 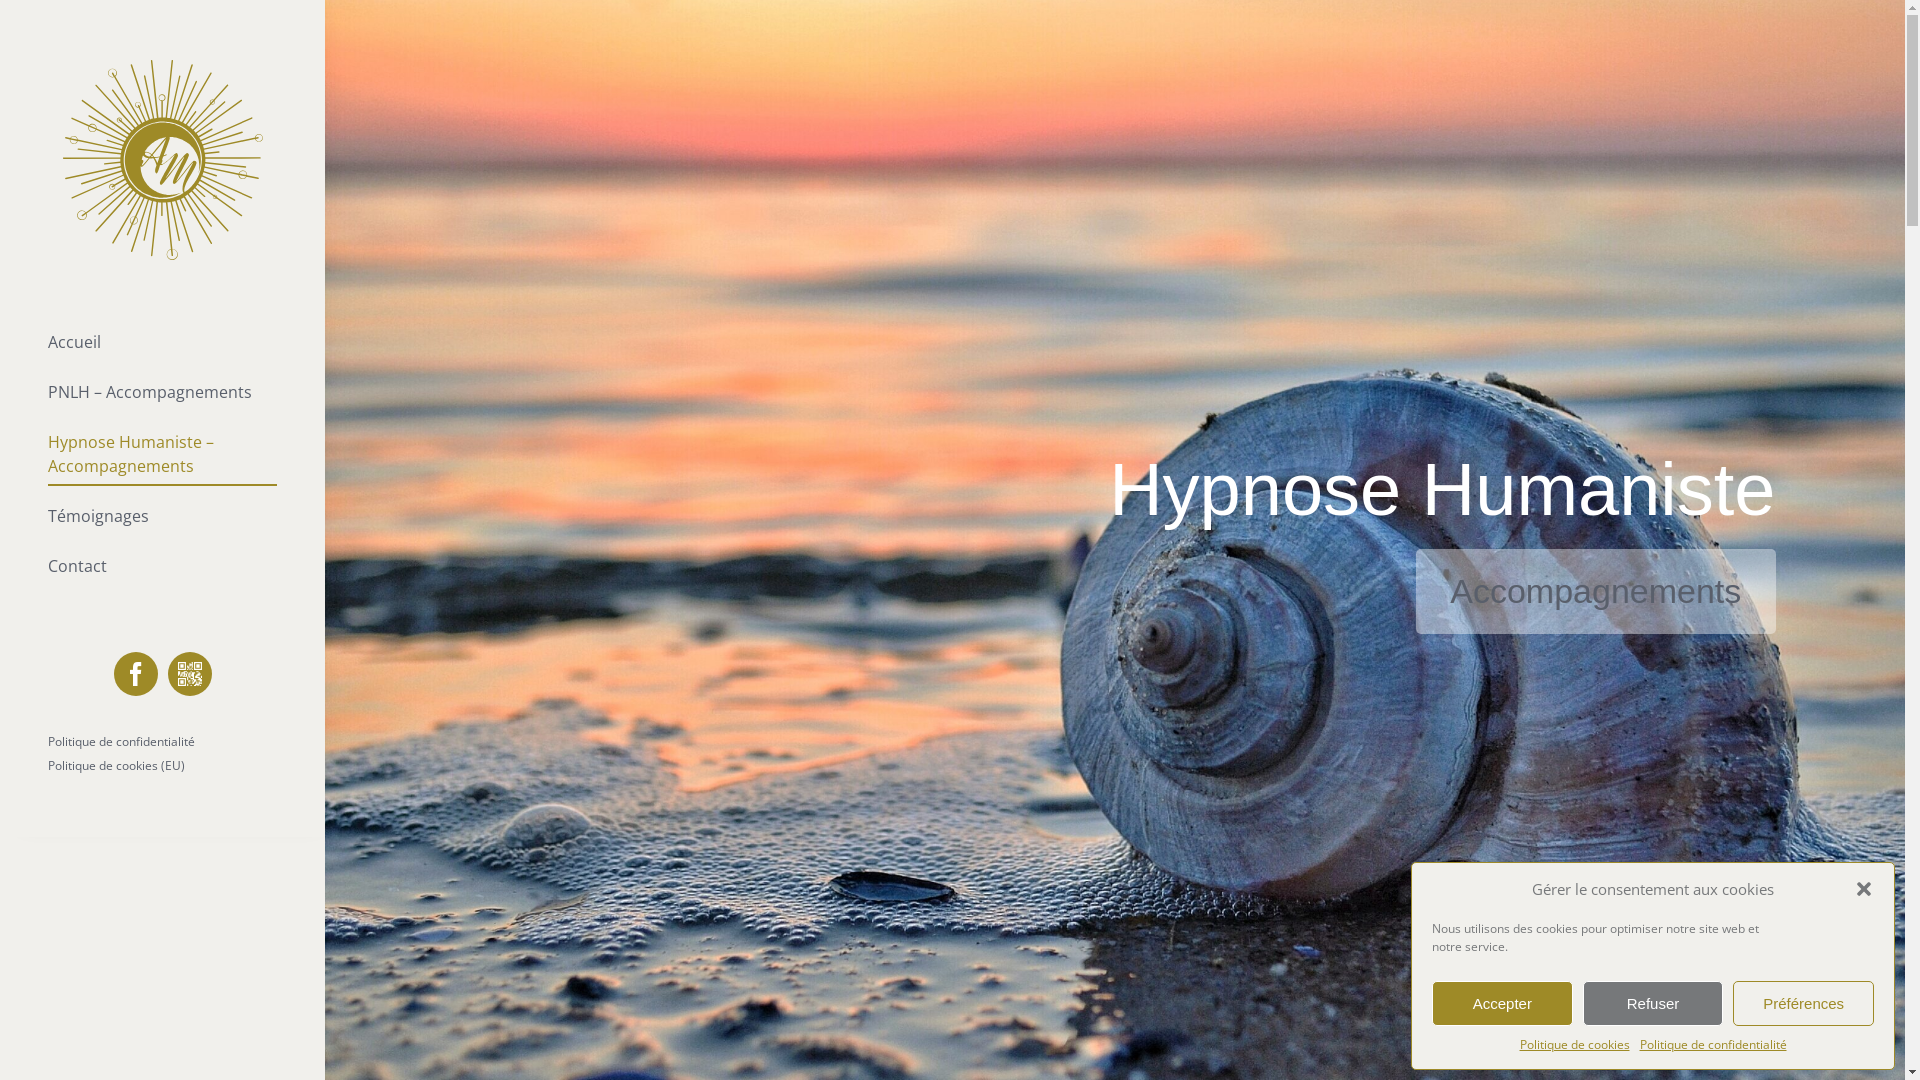 I want to click on Refuser, so click(x=1654, y=1004).